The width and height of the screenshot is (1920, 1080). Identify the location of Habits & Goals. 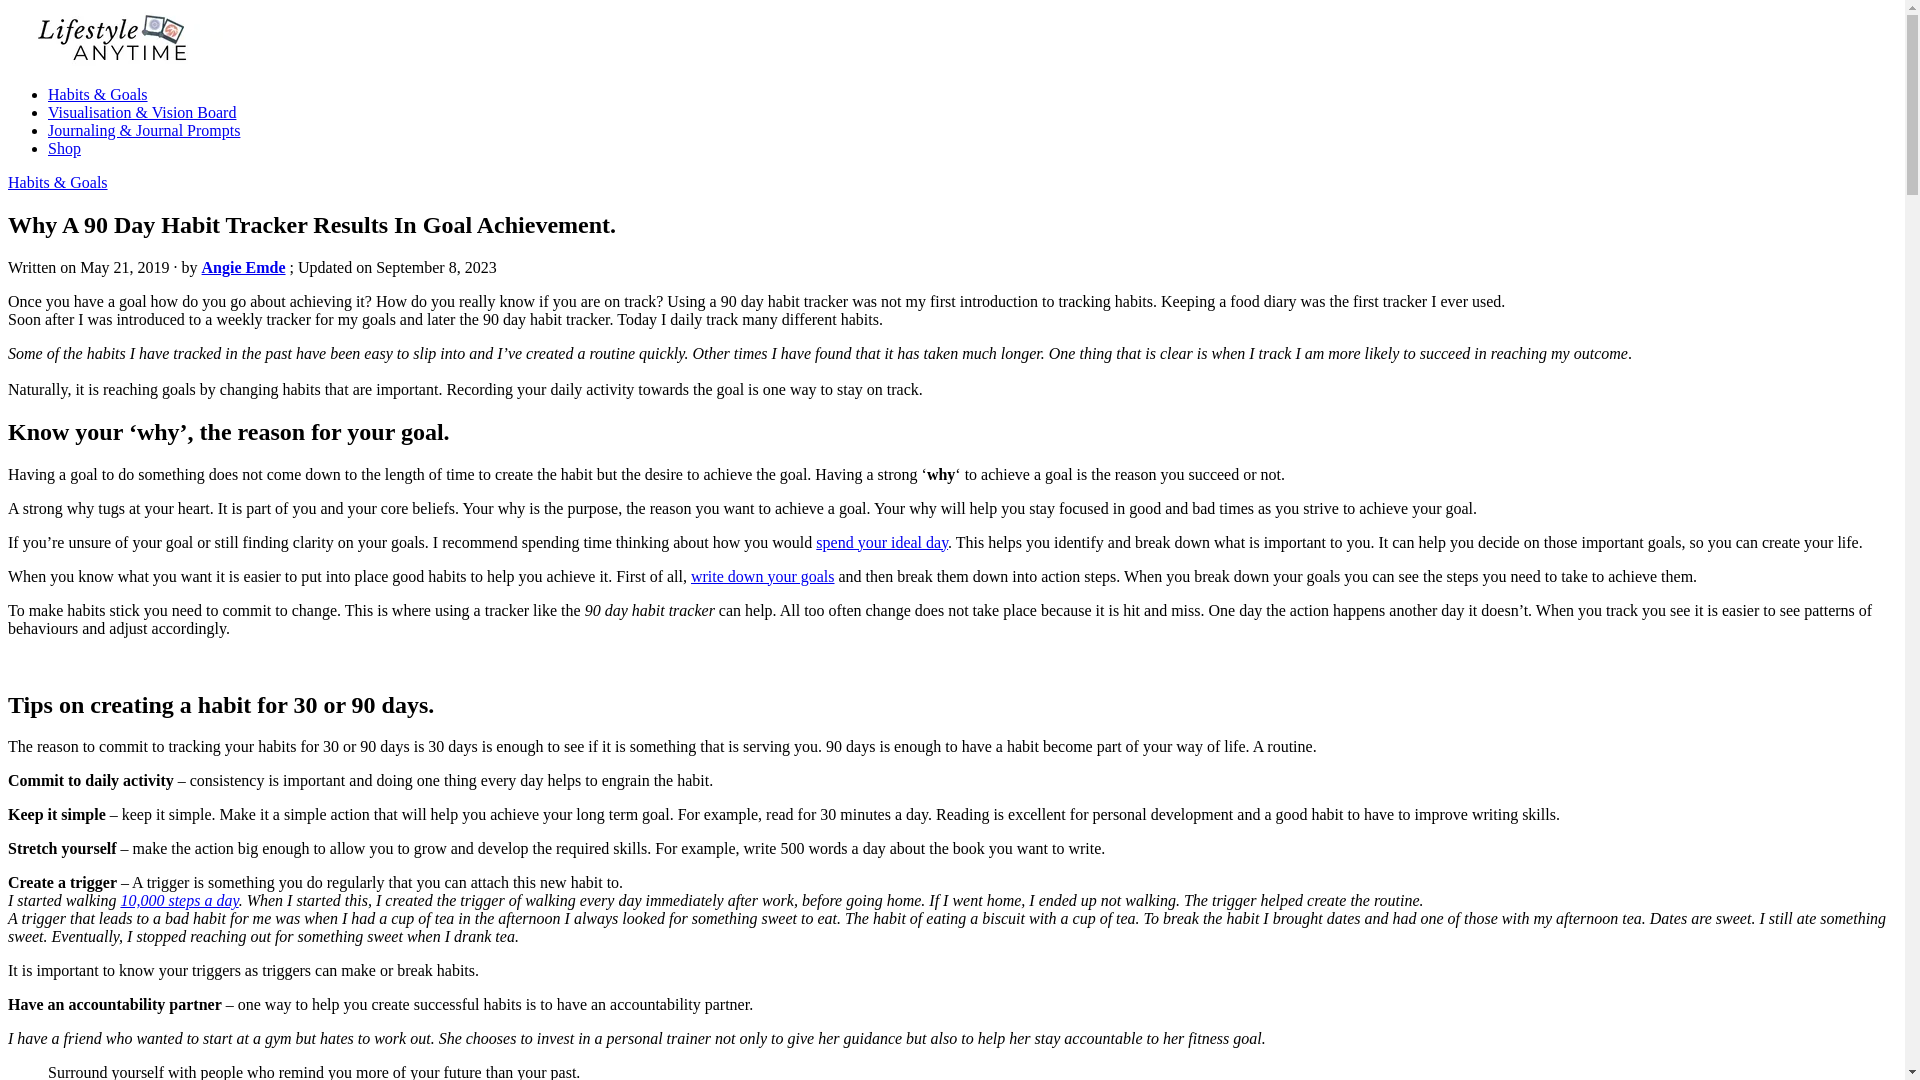
(98, 94).